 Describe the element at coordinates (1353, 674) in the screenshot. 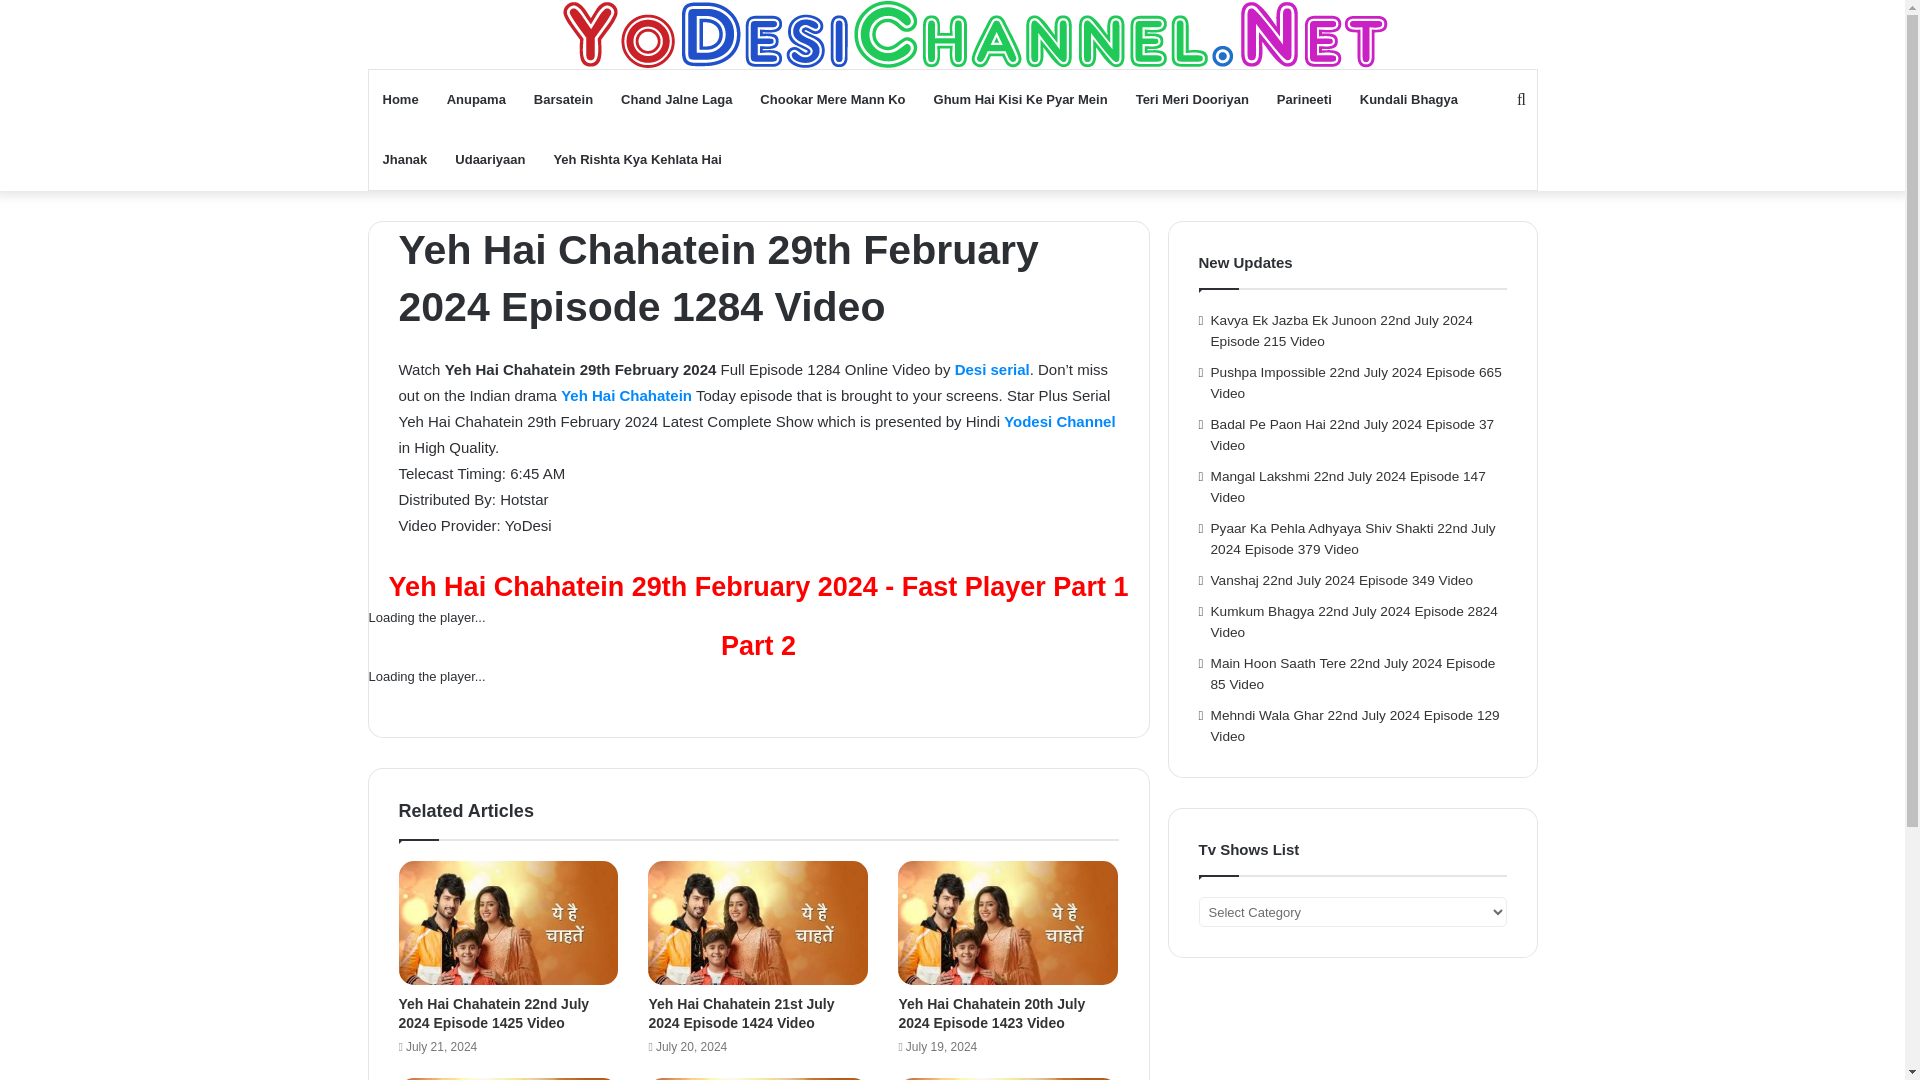

I see `Main Hoon Saath Tere 22nd July 2024 Episode 85 Video` at that location.